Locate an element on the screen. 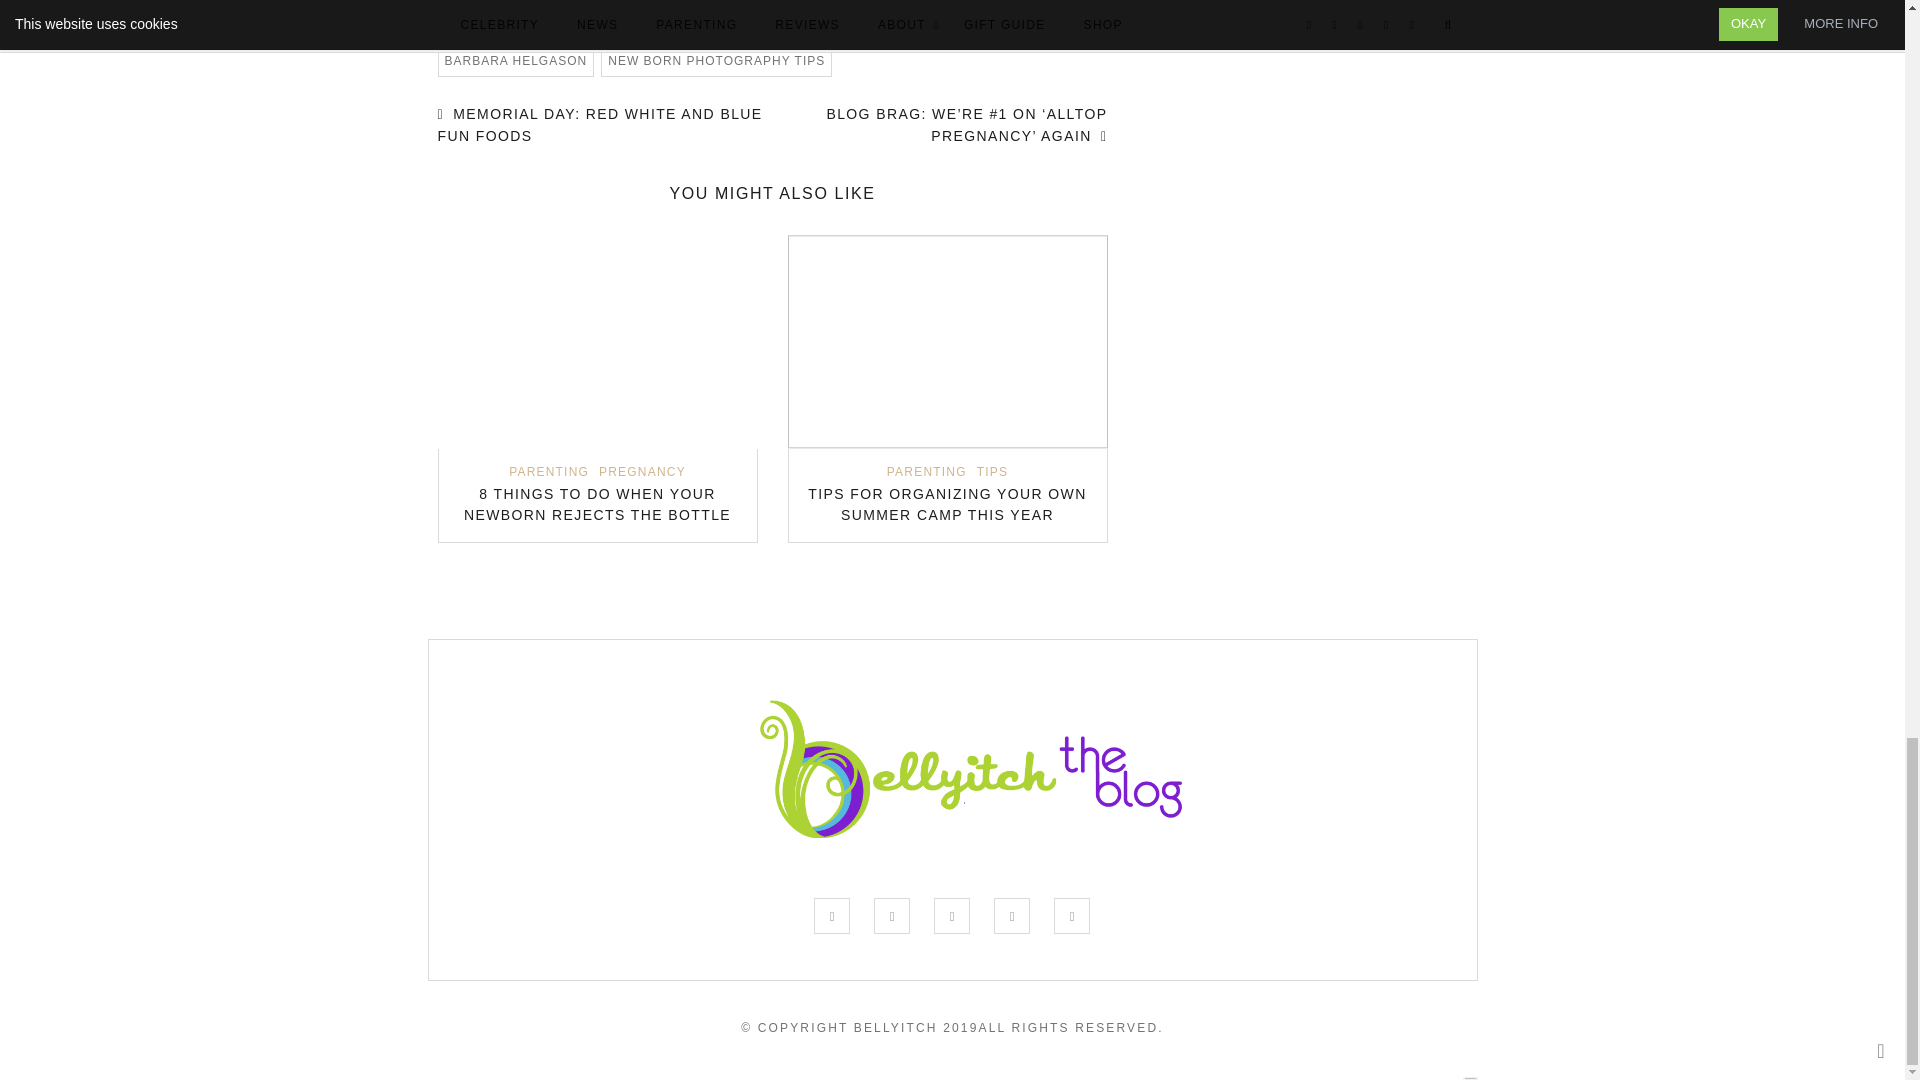 This screenshot has height=1080, width=1920. Twitter is located at coordinates (742, 6).